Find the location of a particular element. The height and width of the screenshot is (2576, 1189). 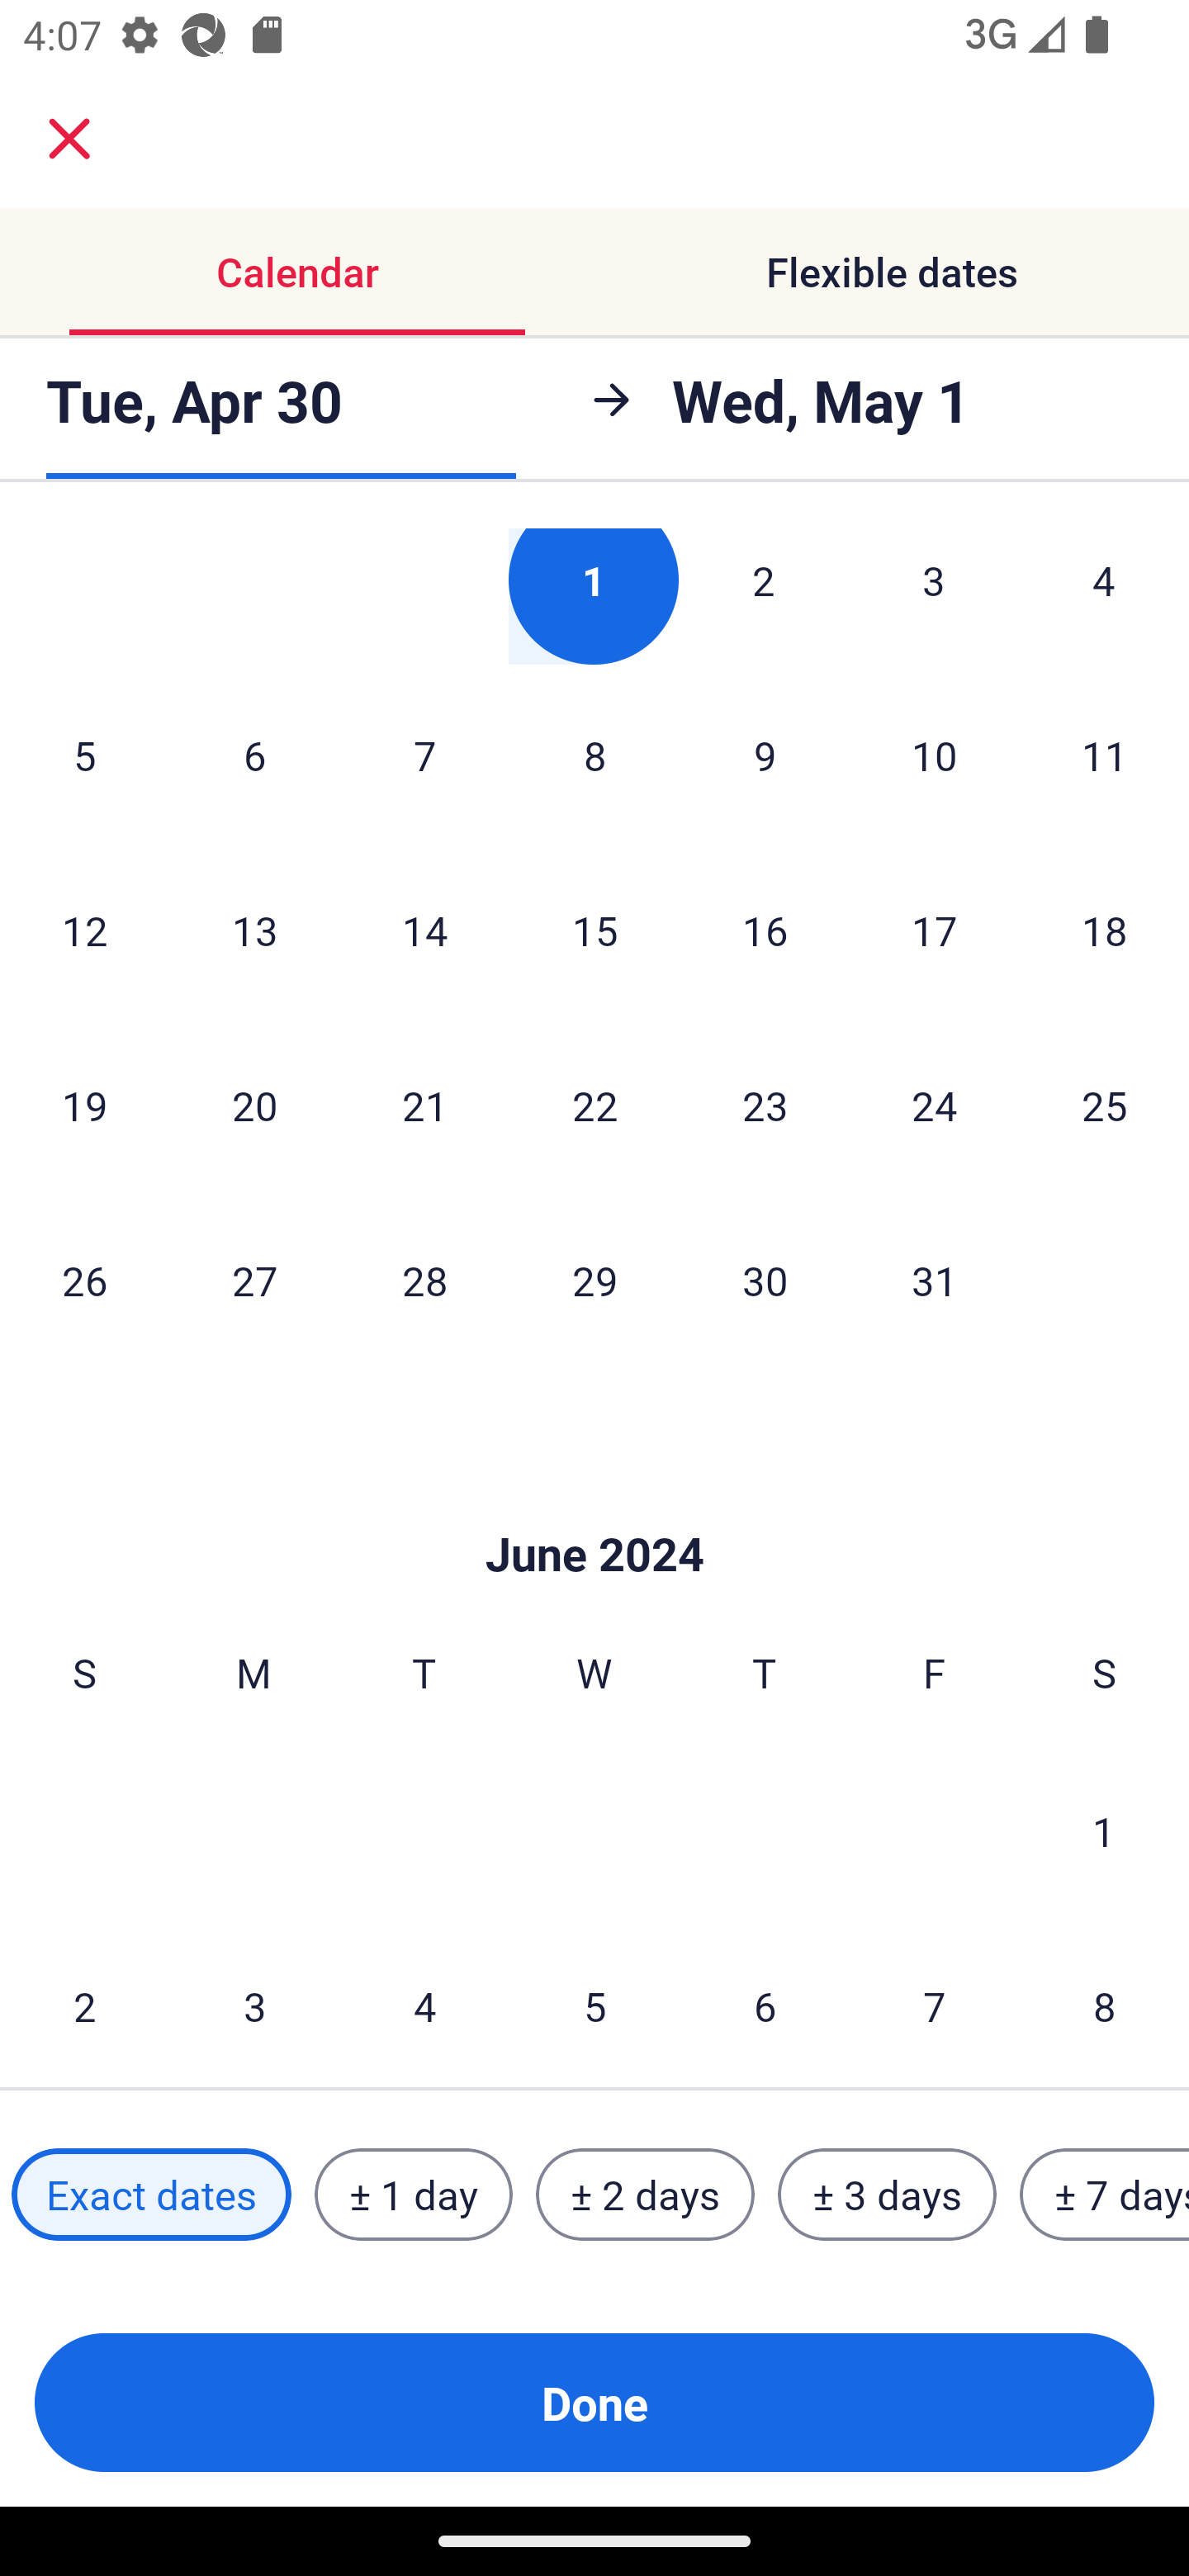

9 Thursday, May 9, 2024 is located at coordinates (765, 755).